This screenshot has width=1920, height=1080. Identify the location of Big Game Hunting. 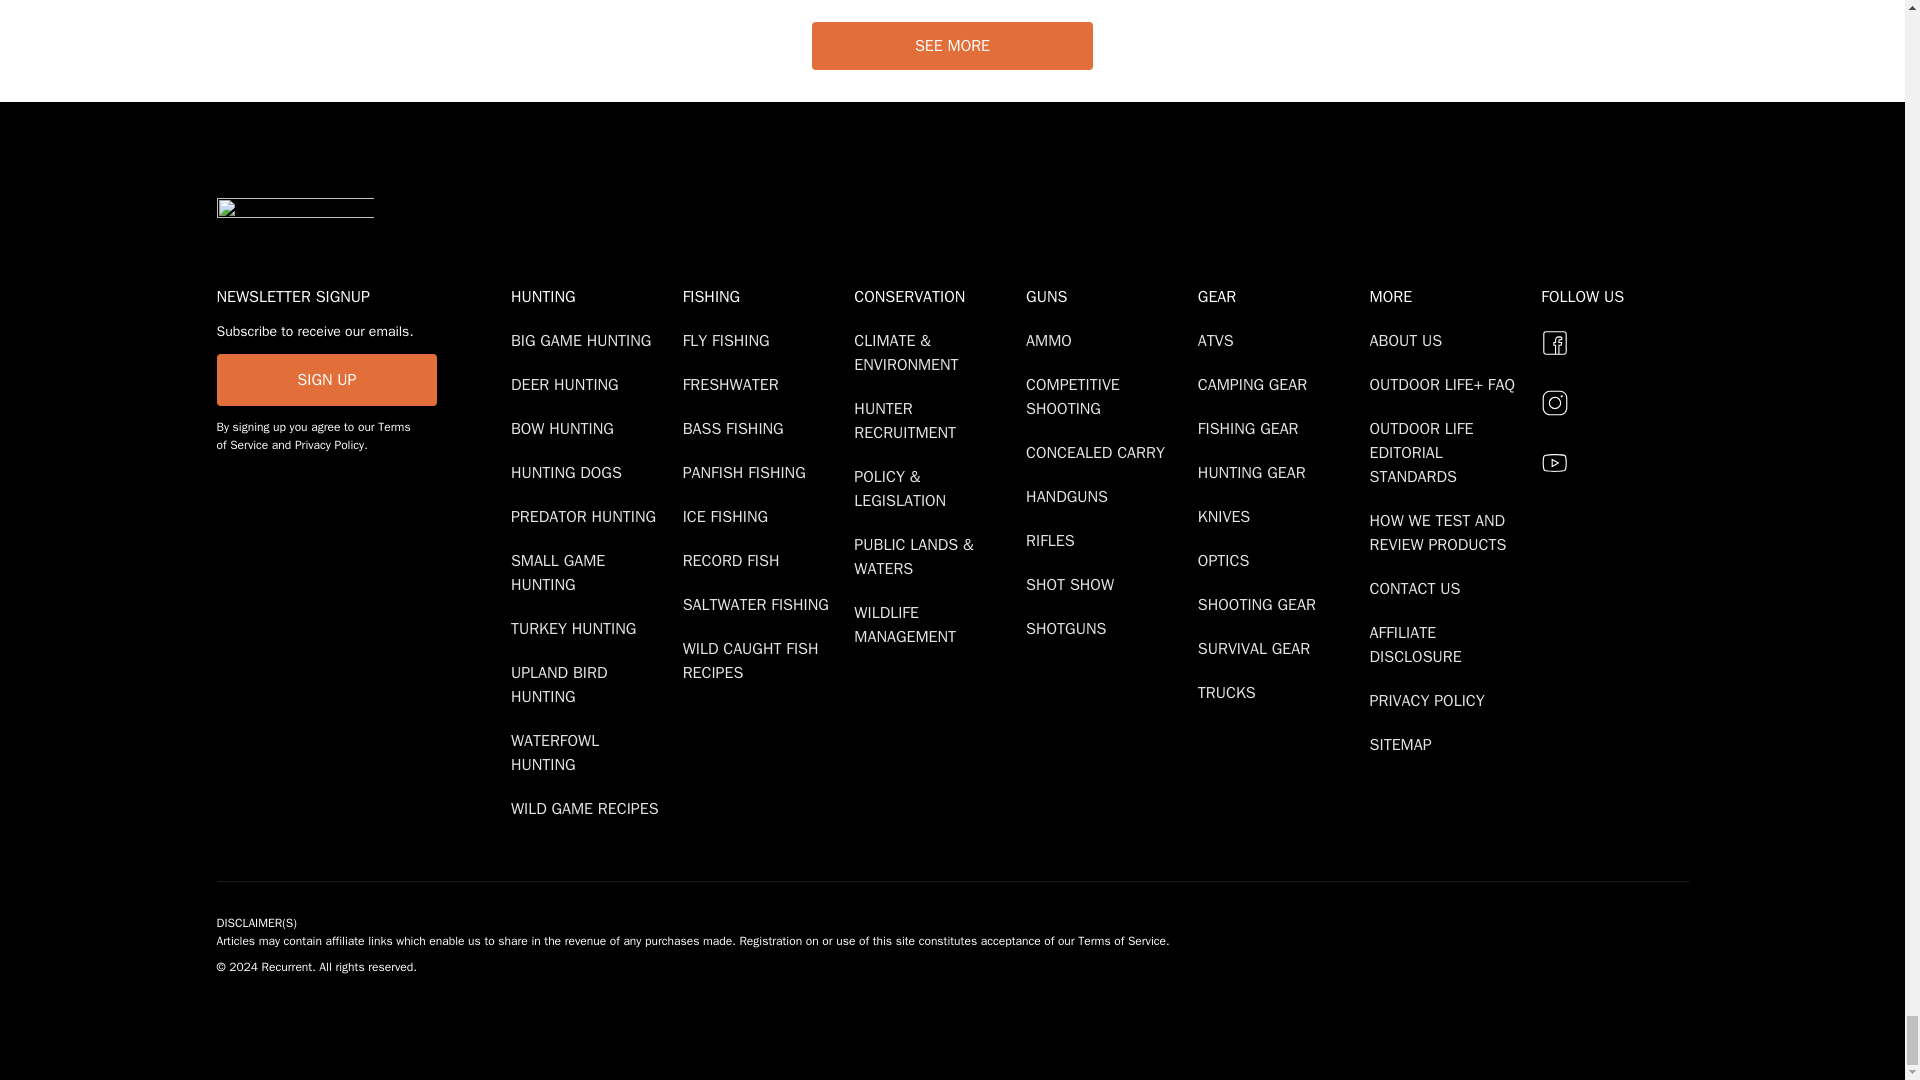
(584, 340).